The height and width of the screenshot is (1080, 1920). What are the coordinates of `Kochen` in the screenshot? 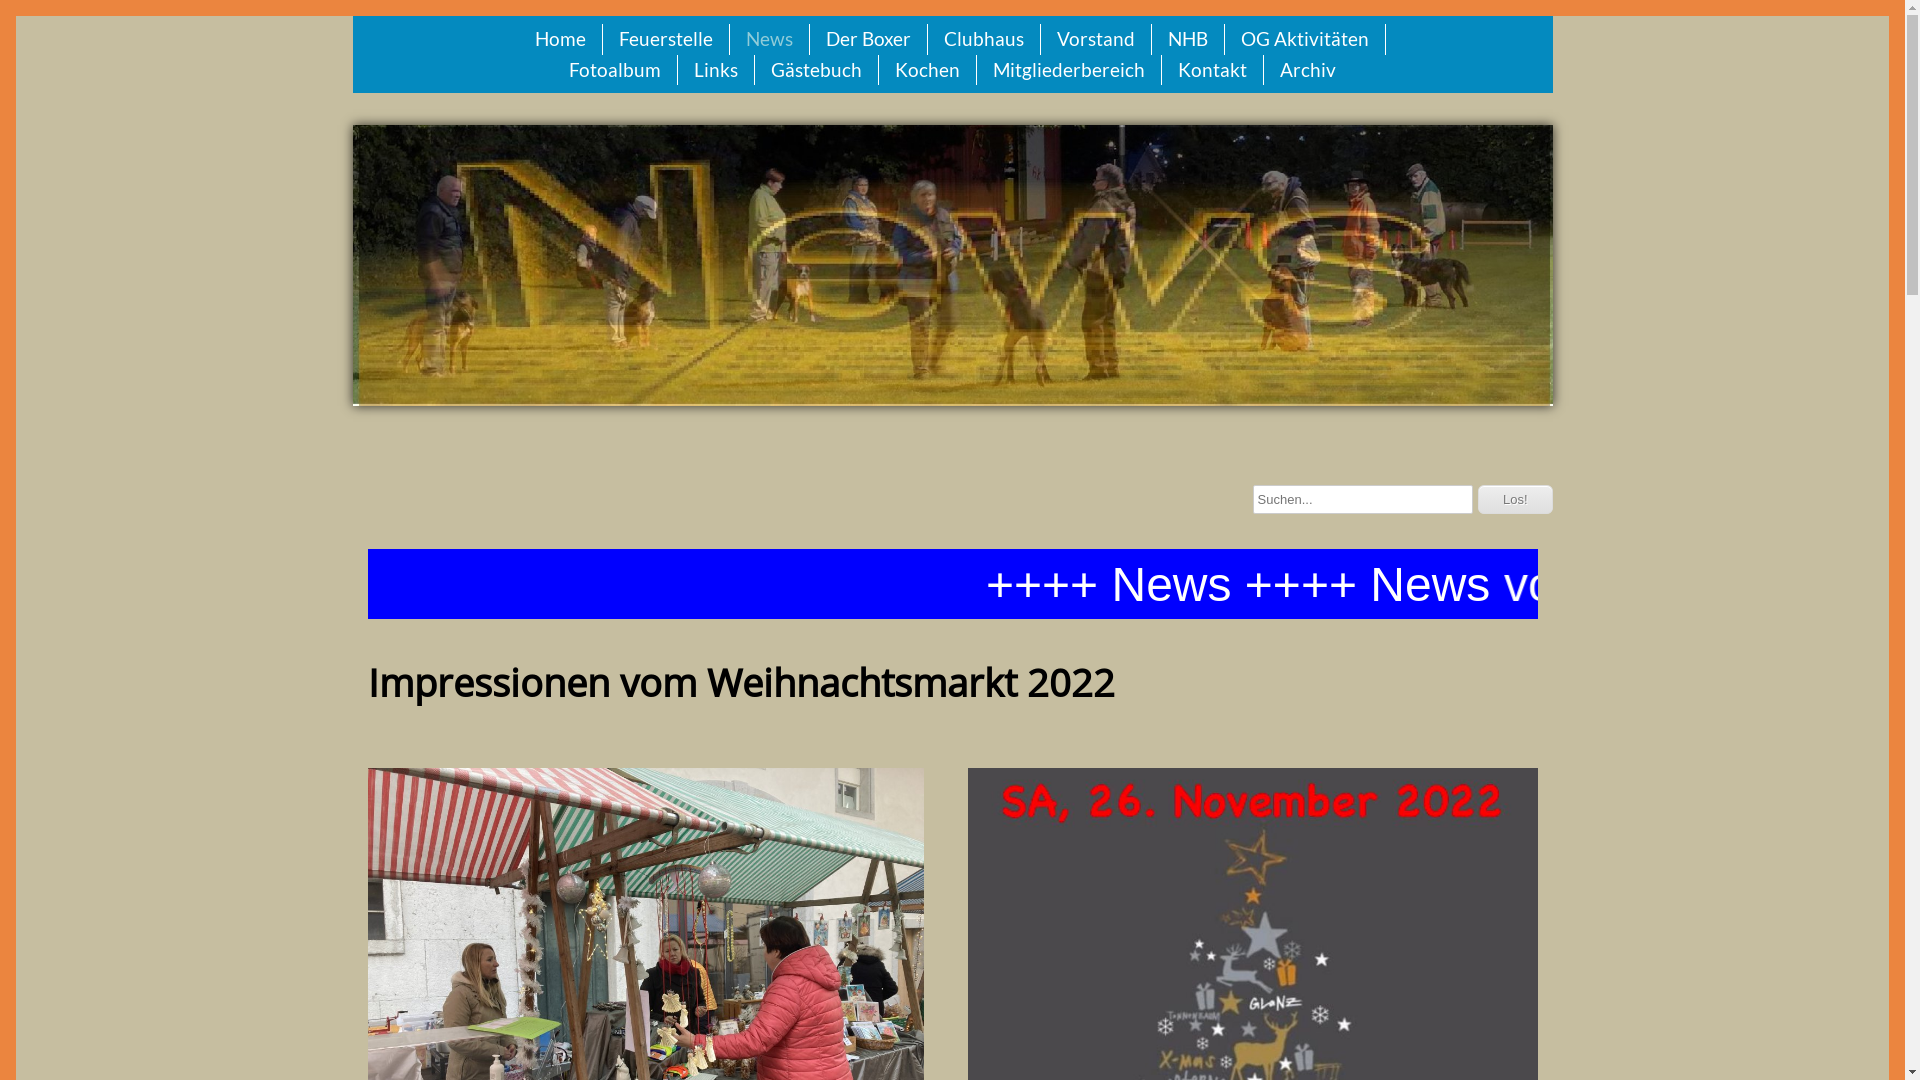 It's located at (928, 70).